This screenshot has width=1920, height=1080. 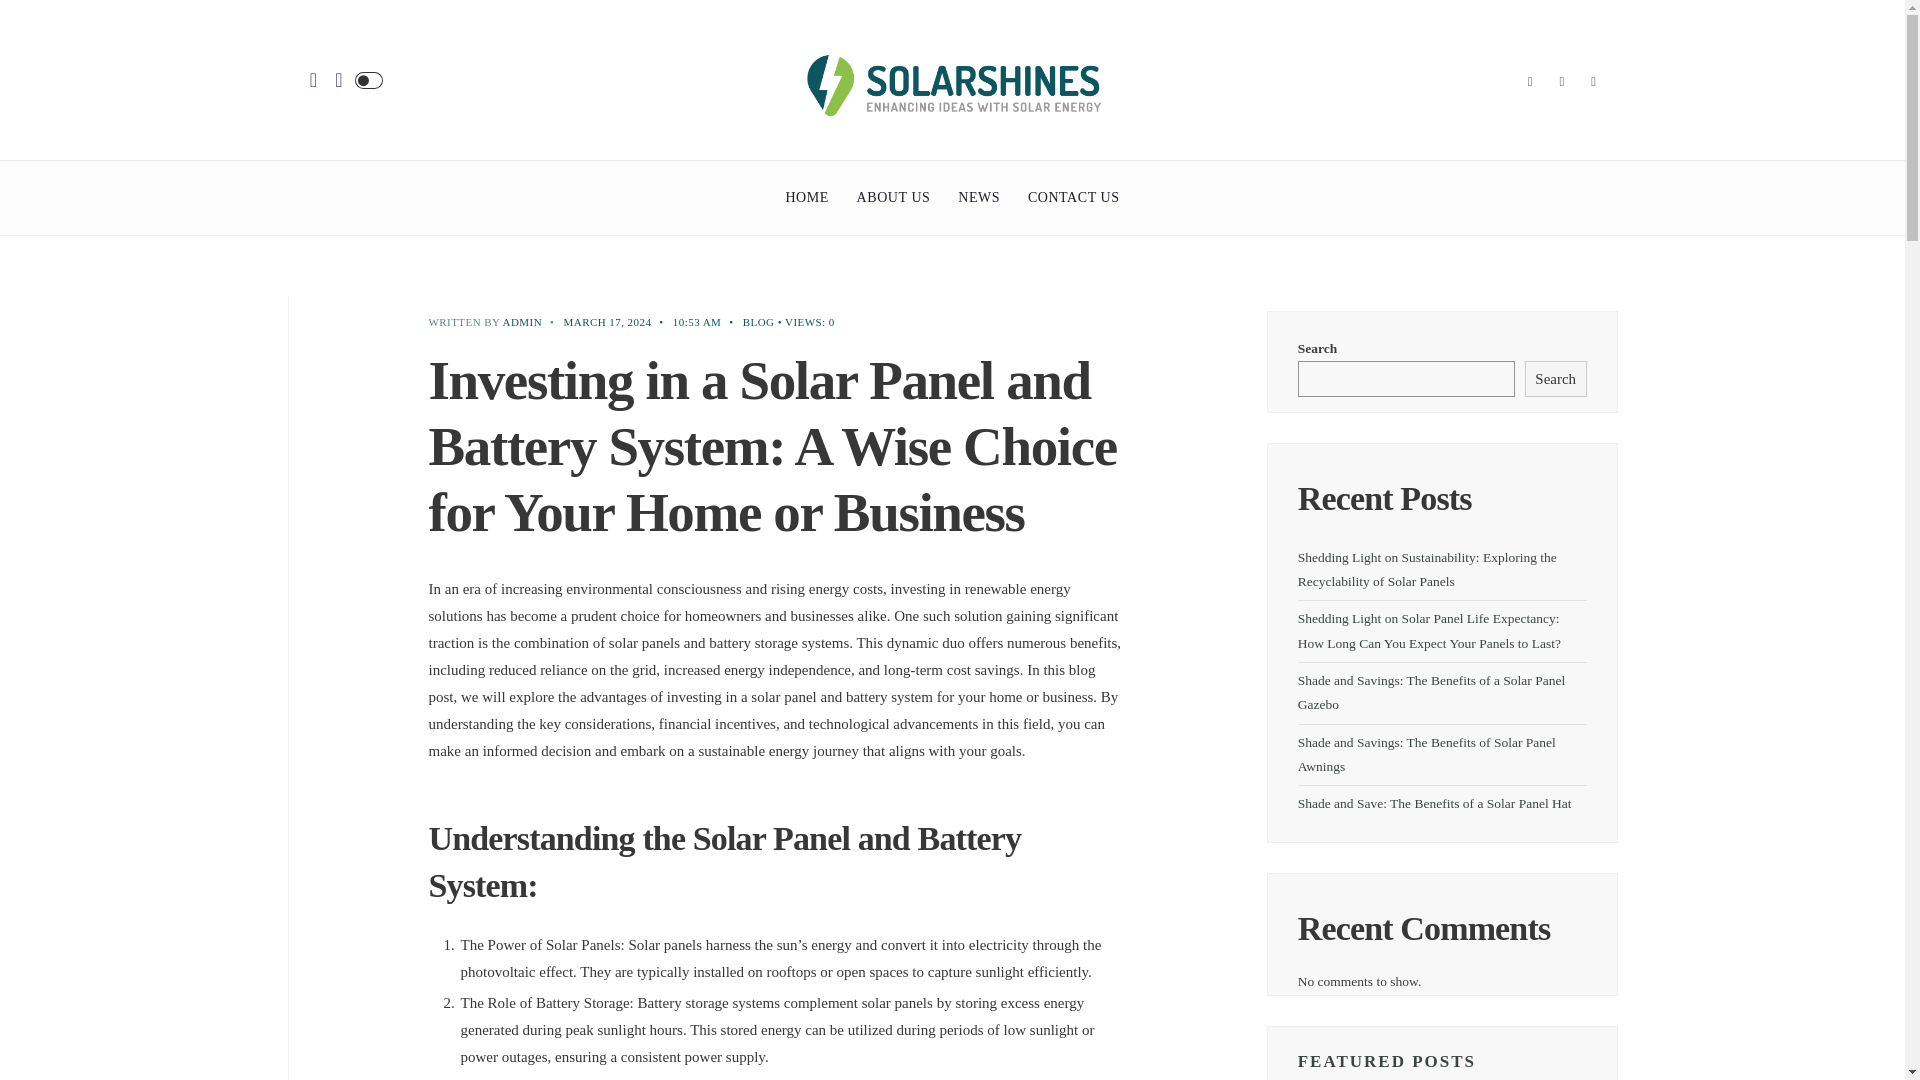 I want to click on Instagram, so click(x=1594, y=83).